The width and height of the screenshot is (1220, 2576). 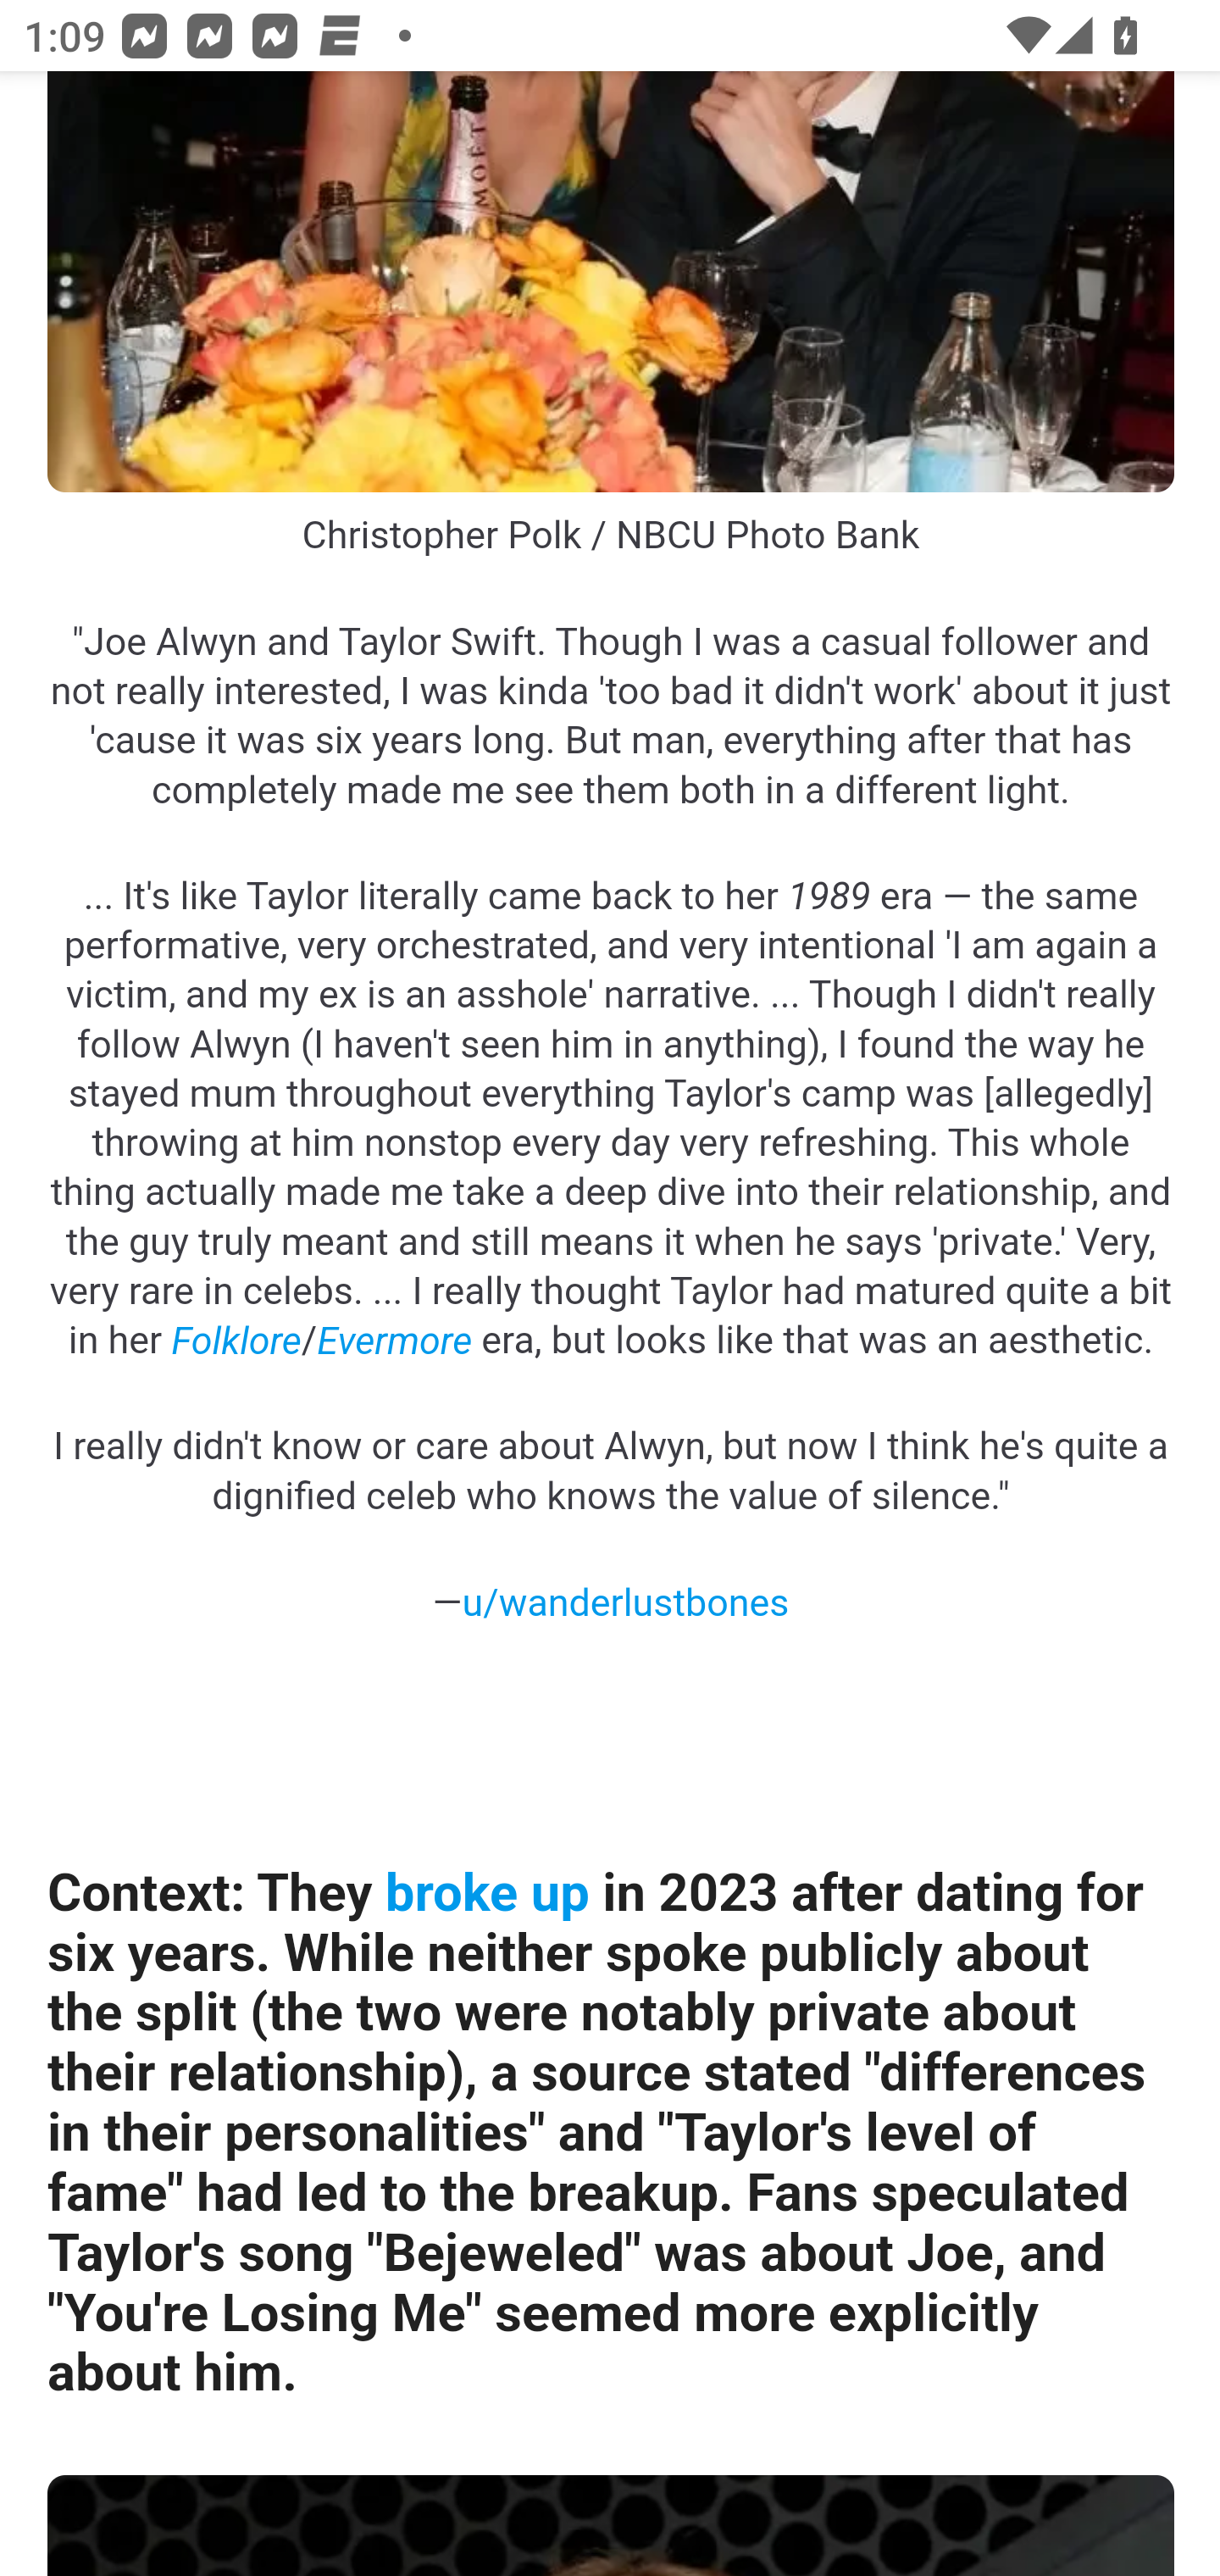 What do you see at coordinates (485, 1895) in the screenshot?
I see `broke up` at bounding box center [485, 1895].